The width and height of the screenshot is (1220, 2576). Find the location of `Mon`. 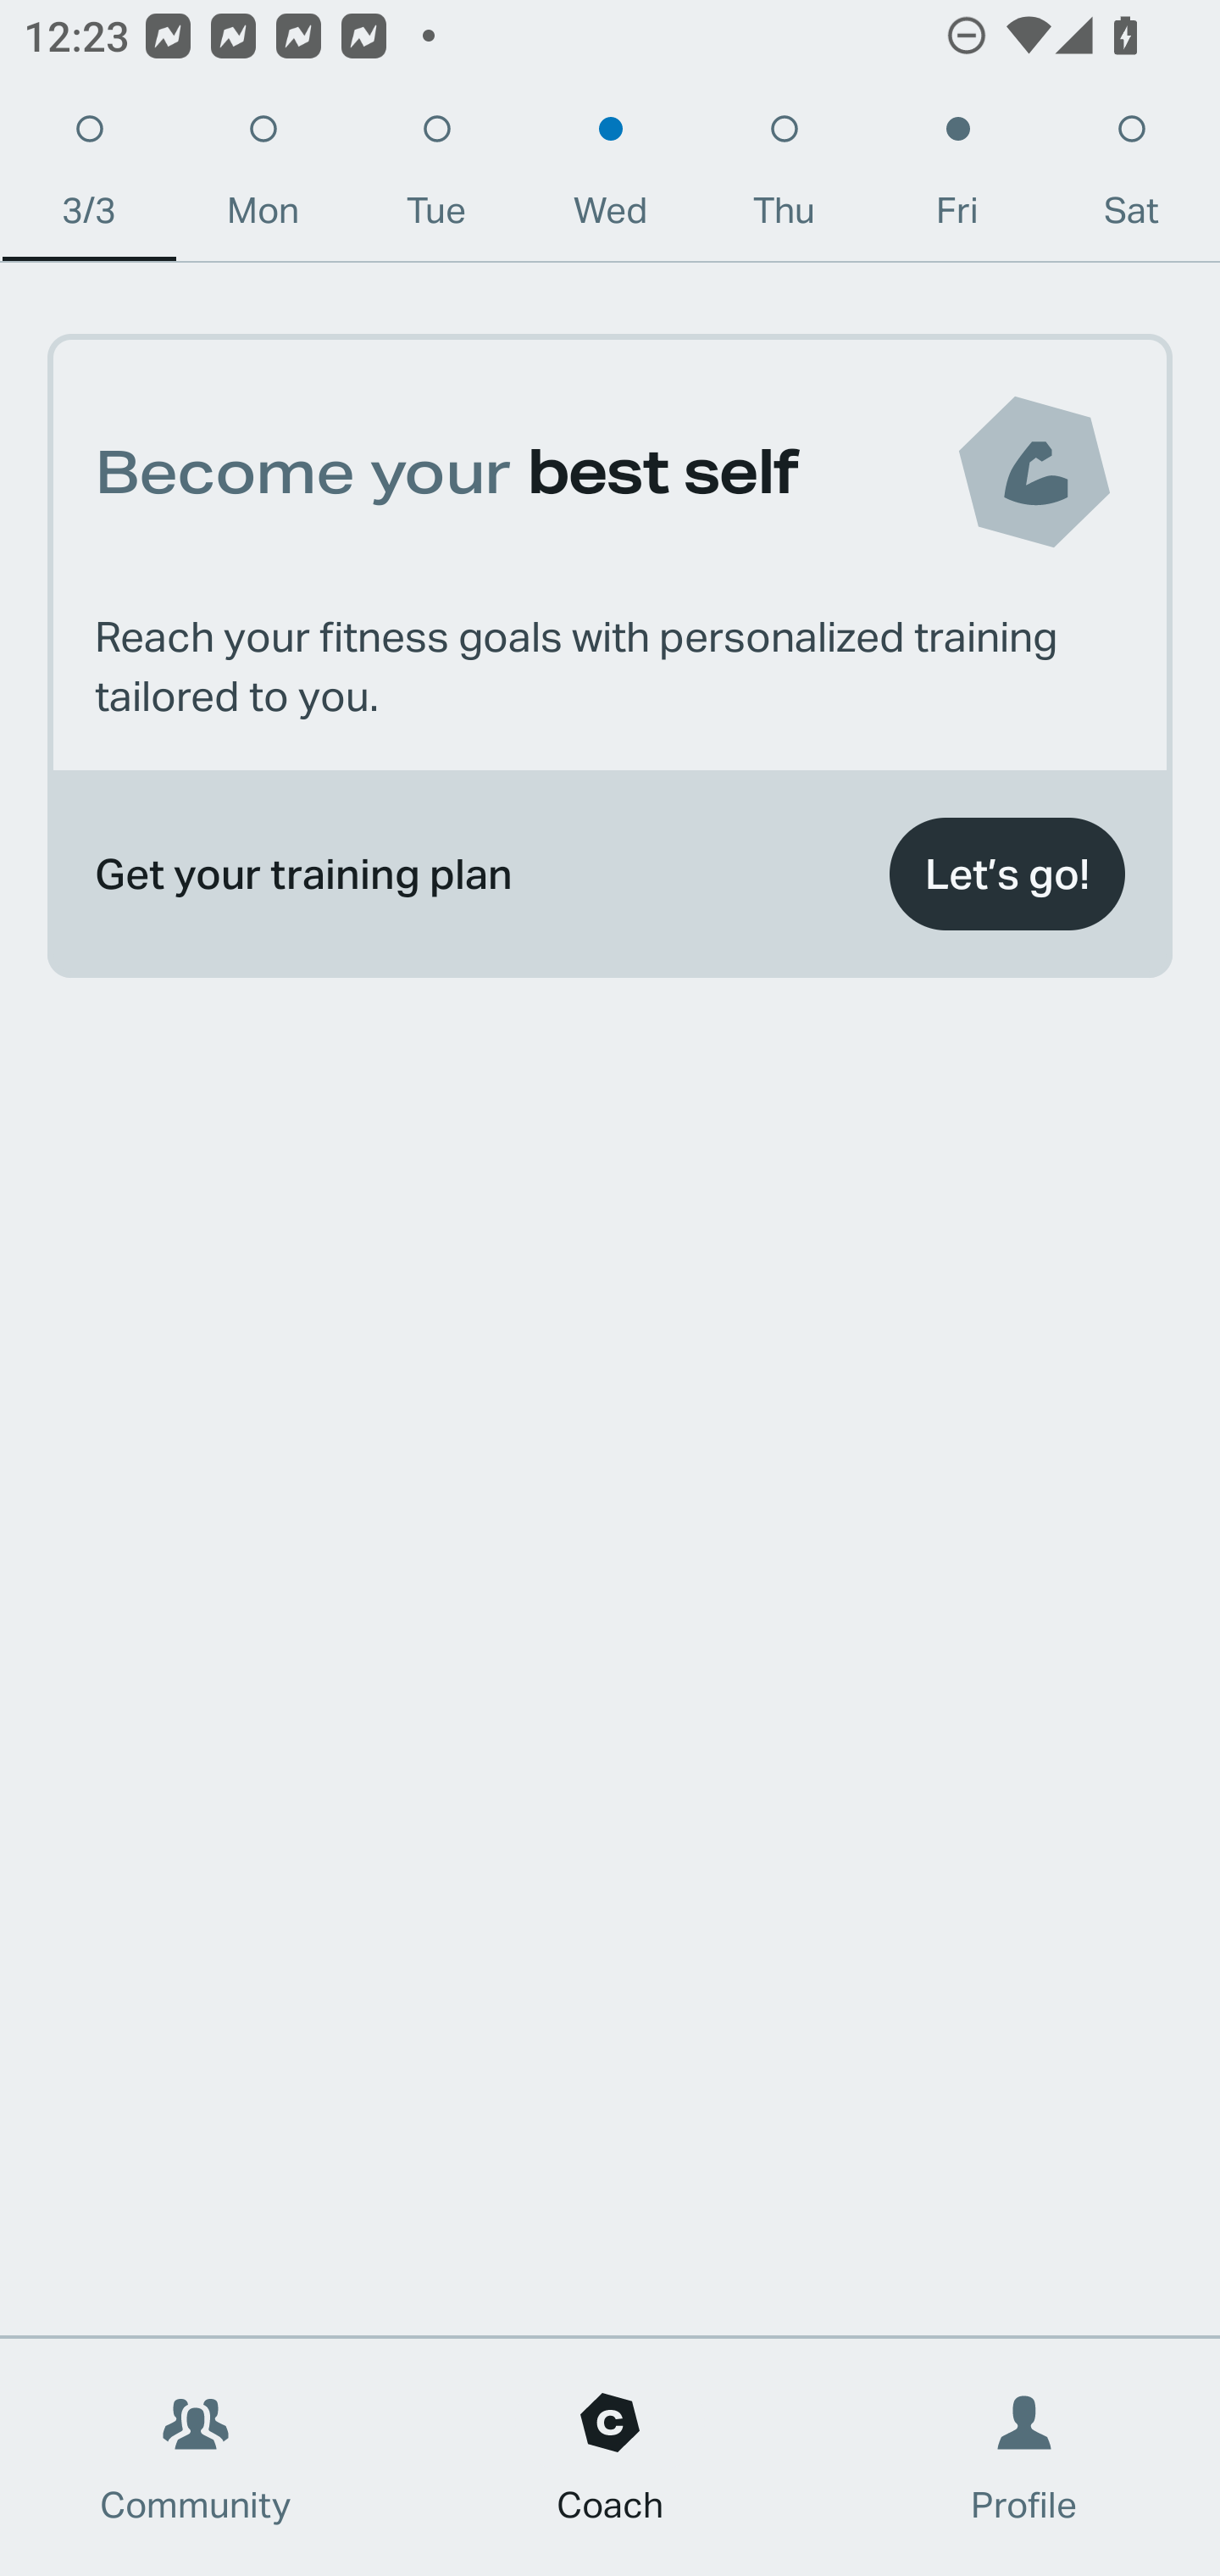

Mon is located at coordinates (263, 178).